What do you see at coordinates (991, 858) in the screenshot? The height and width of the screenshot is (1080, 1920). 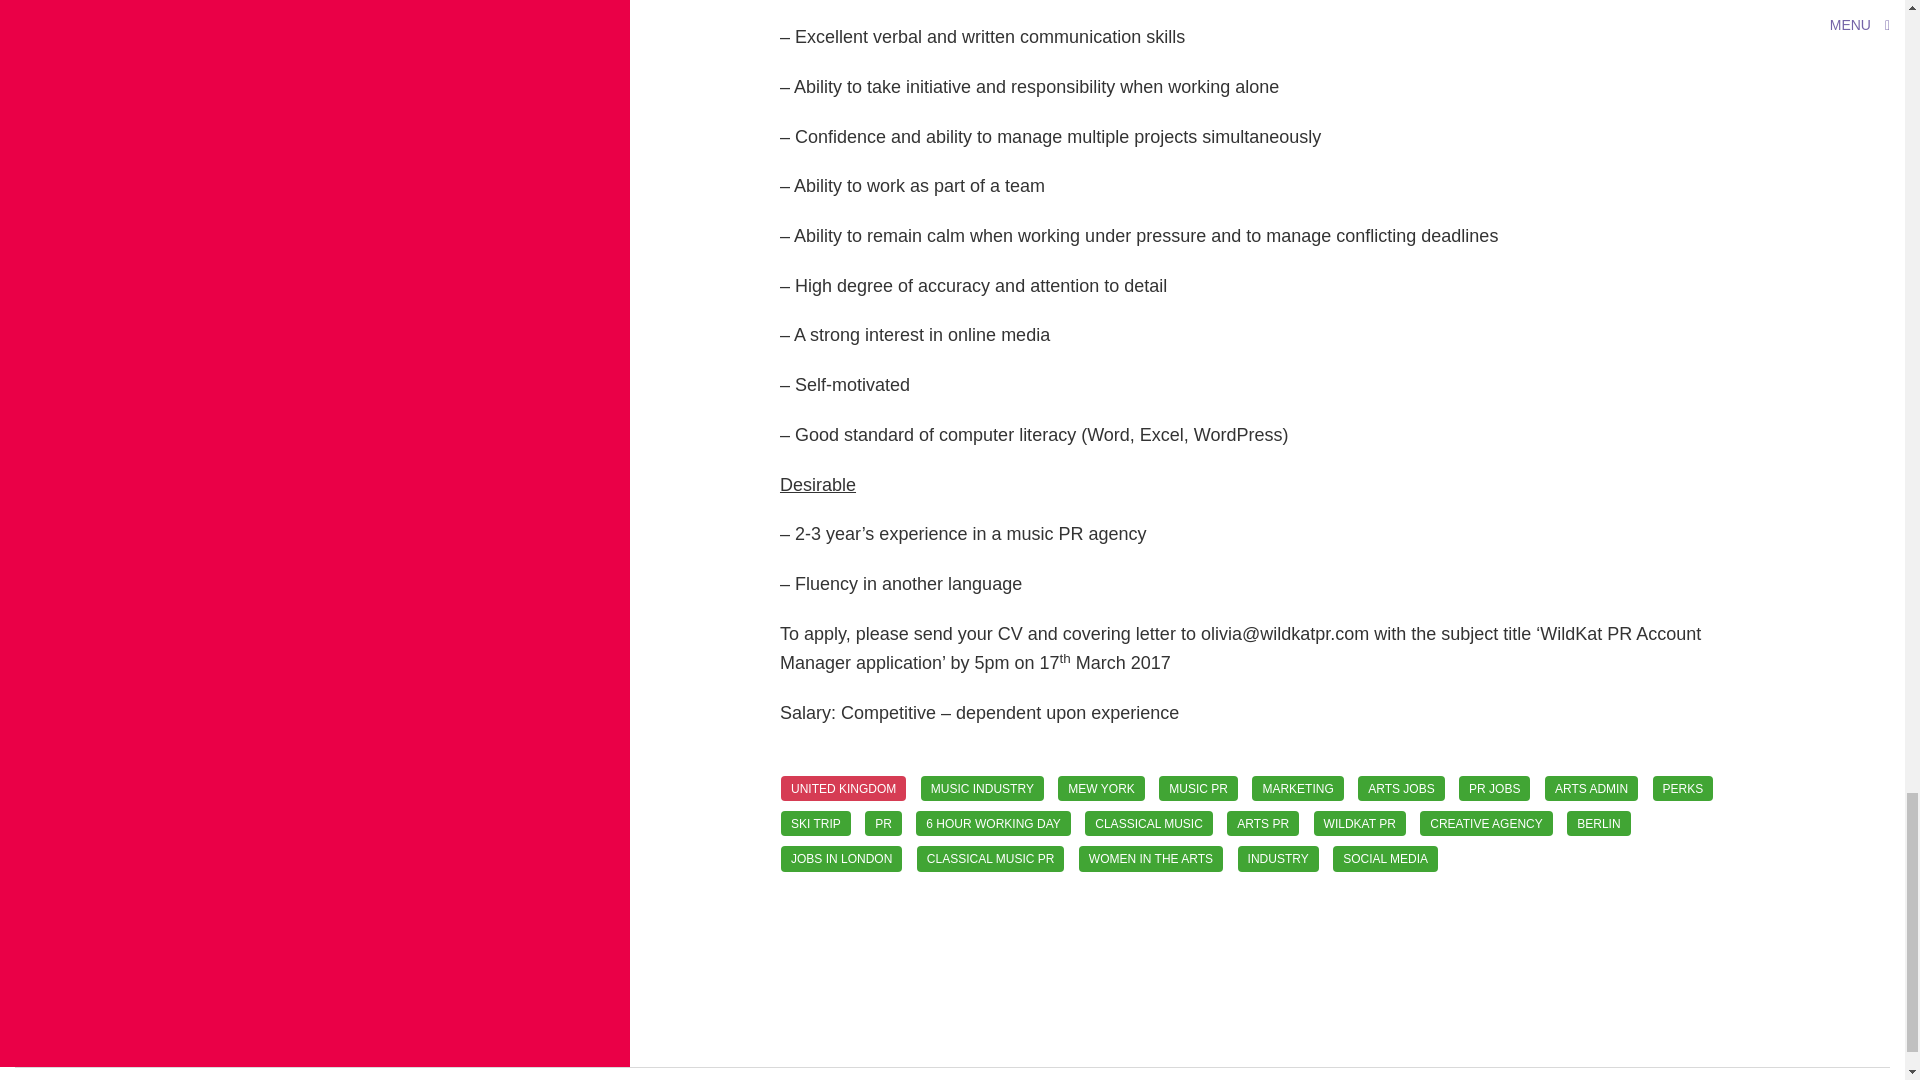 I see `CLASSICAL MUSIC PR` at bounding box center [991, 858].